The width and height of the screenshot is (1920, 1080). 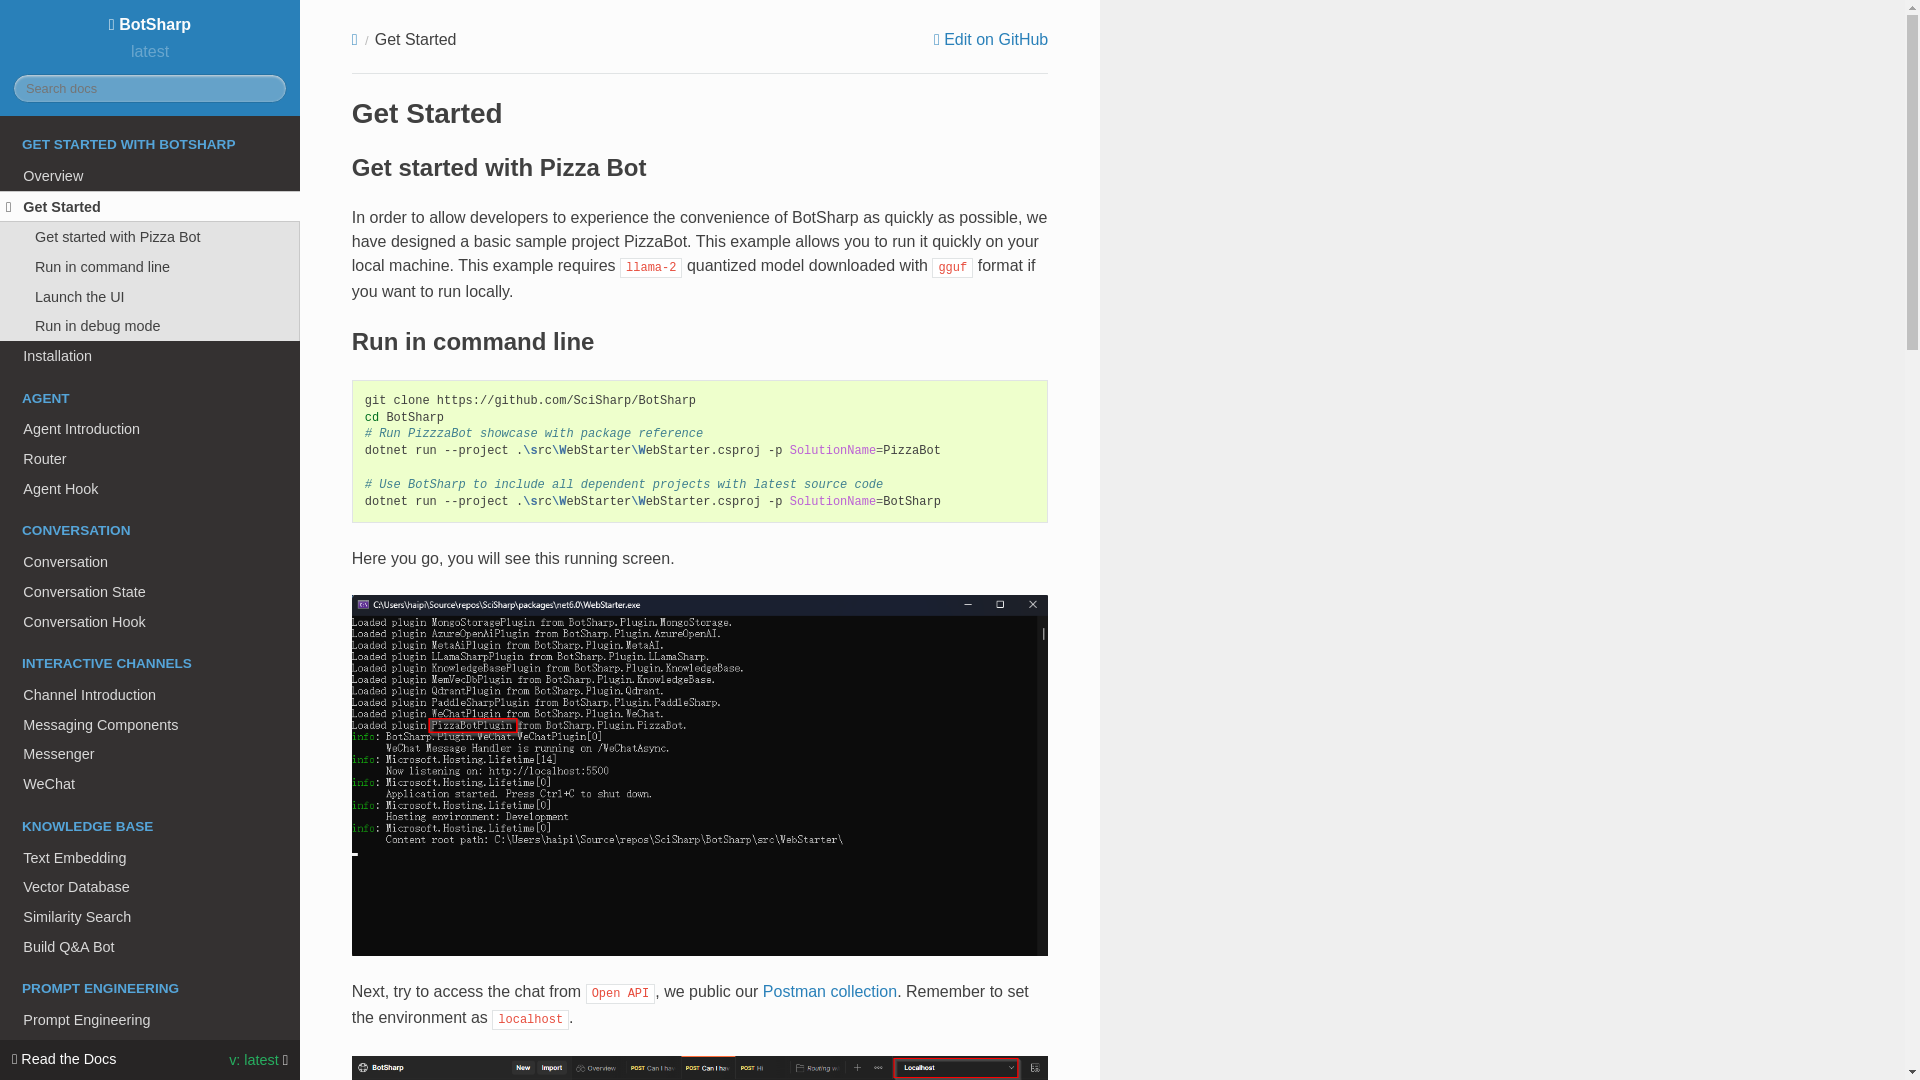 I want to click on Overview, so click(x=150, y=176).